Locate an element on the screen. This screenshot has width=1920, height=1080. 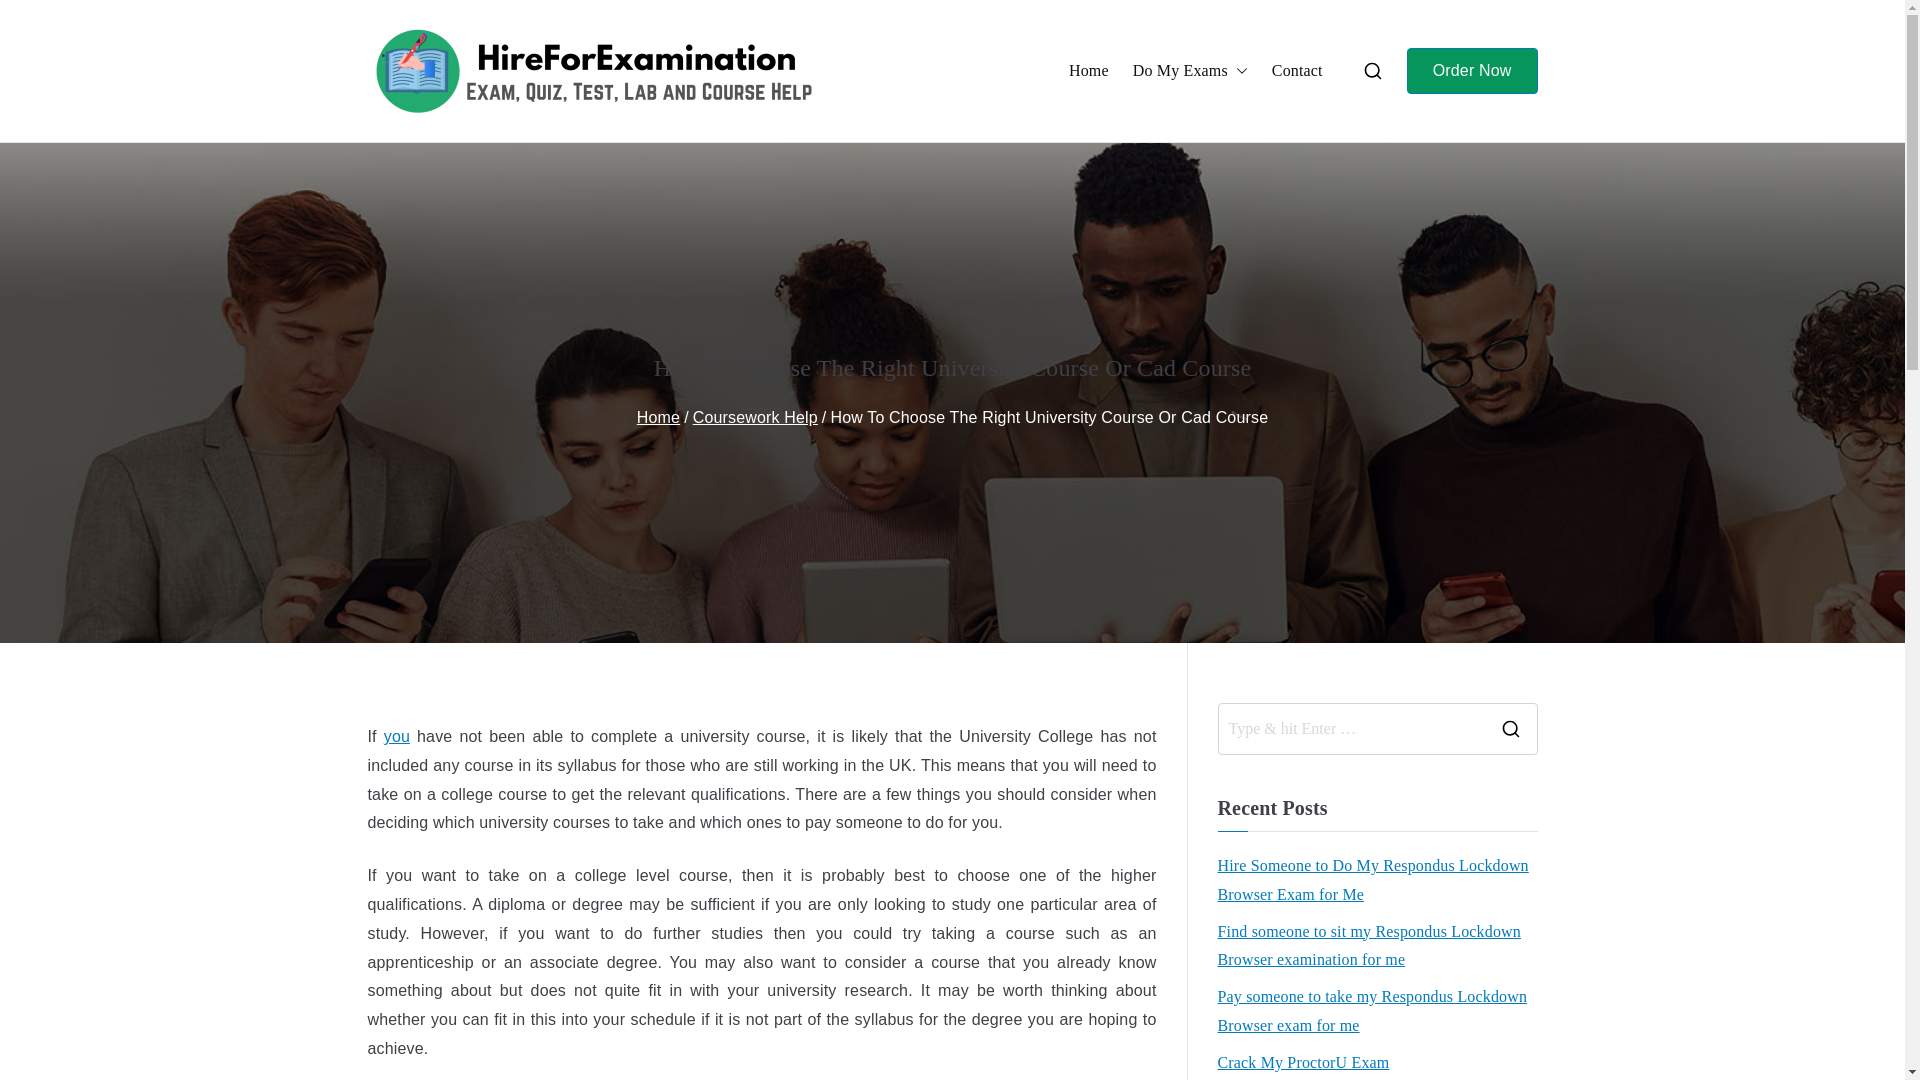
Order Now is located at coordinates (1472, 71).